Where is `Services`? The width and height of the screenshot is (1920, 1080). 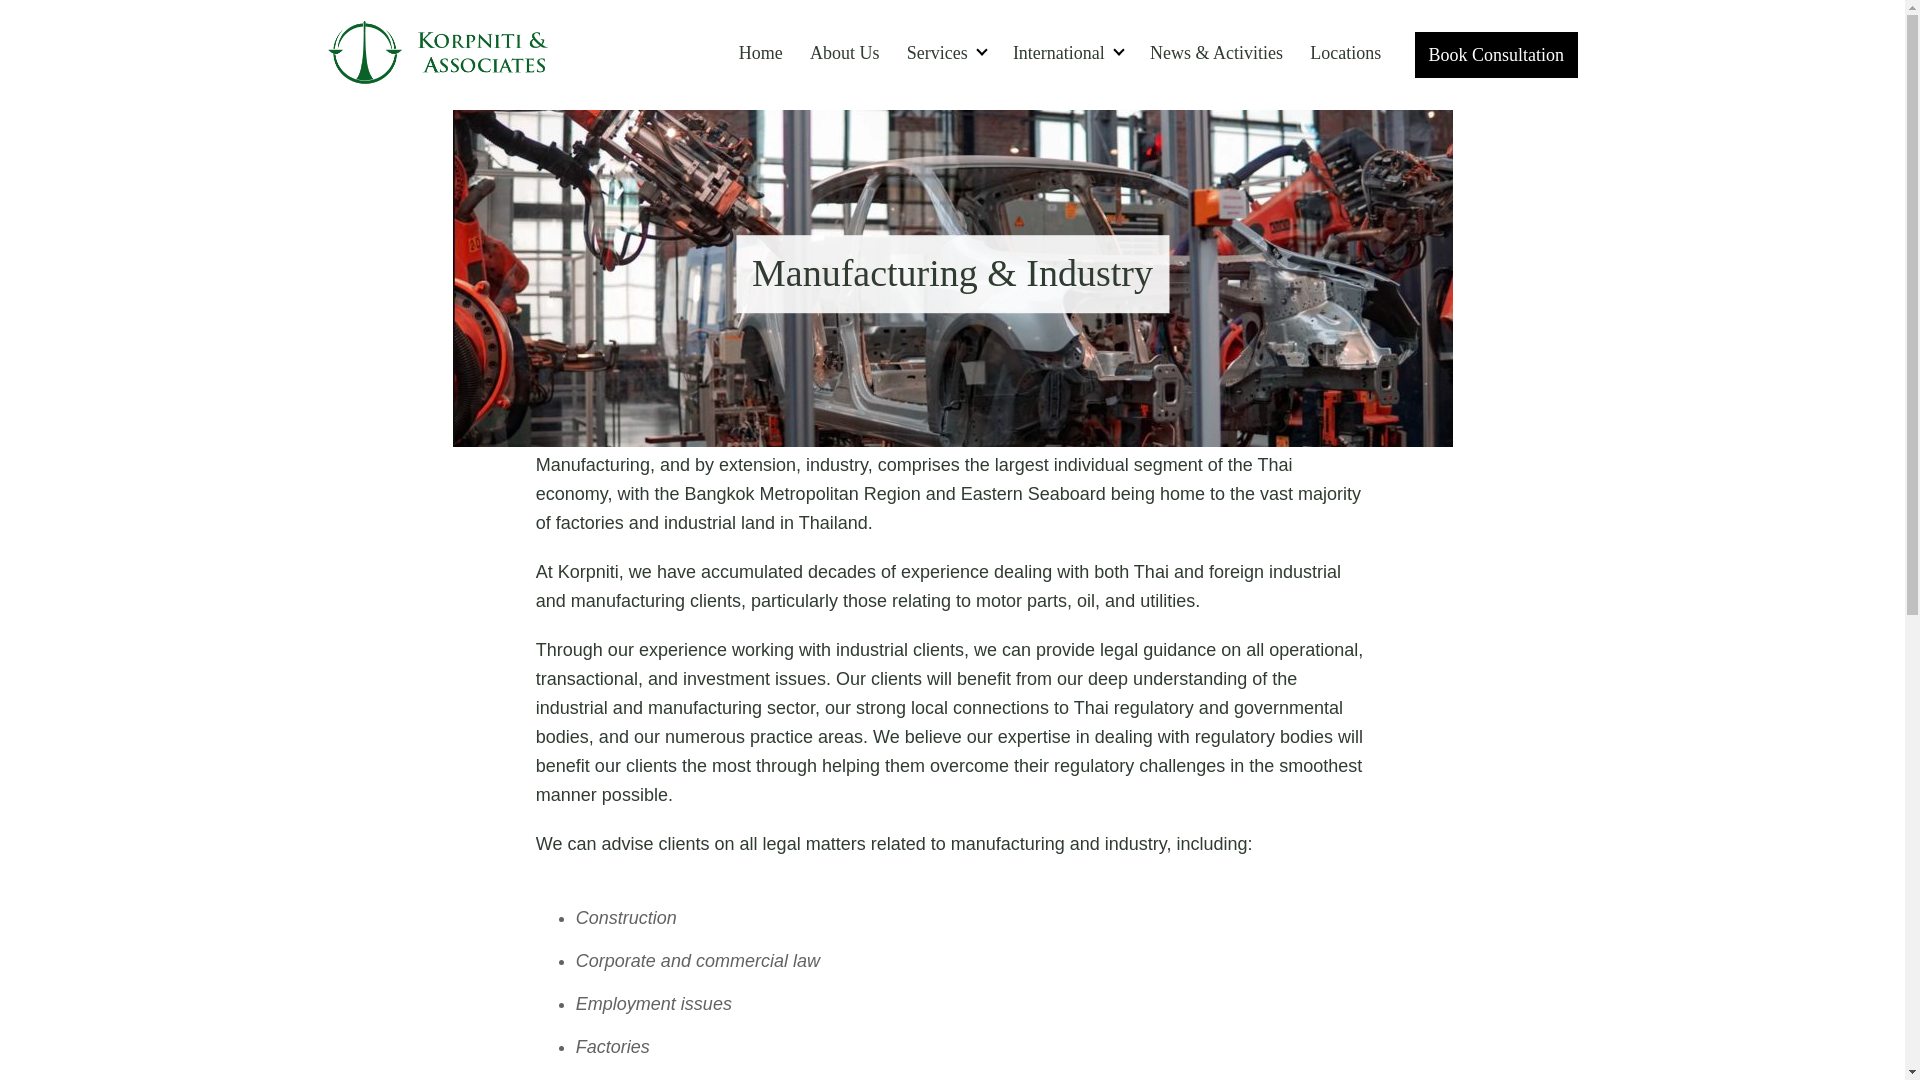 Services is located at coordinates (945, 53).